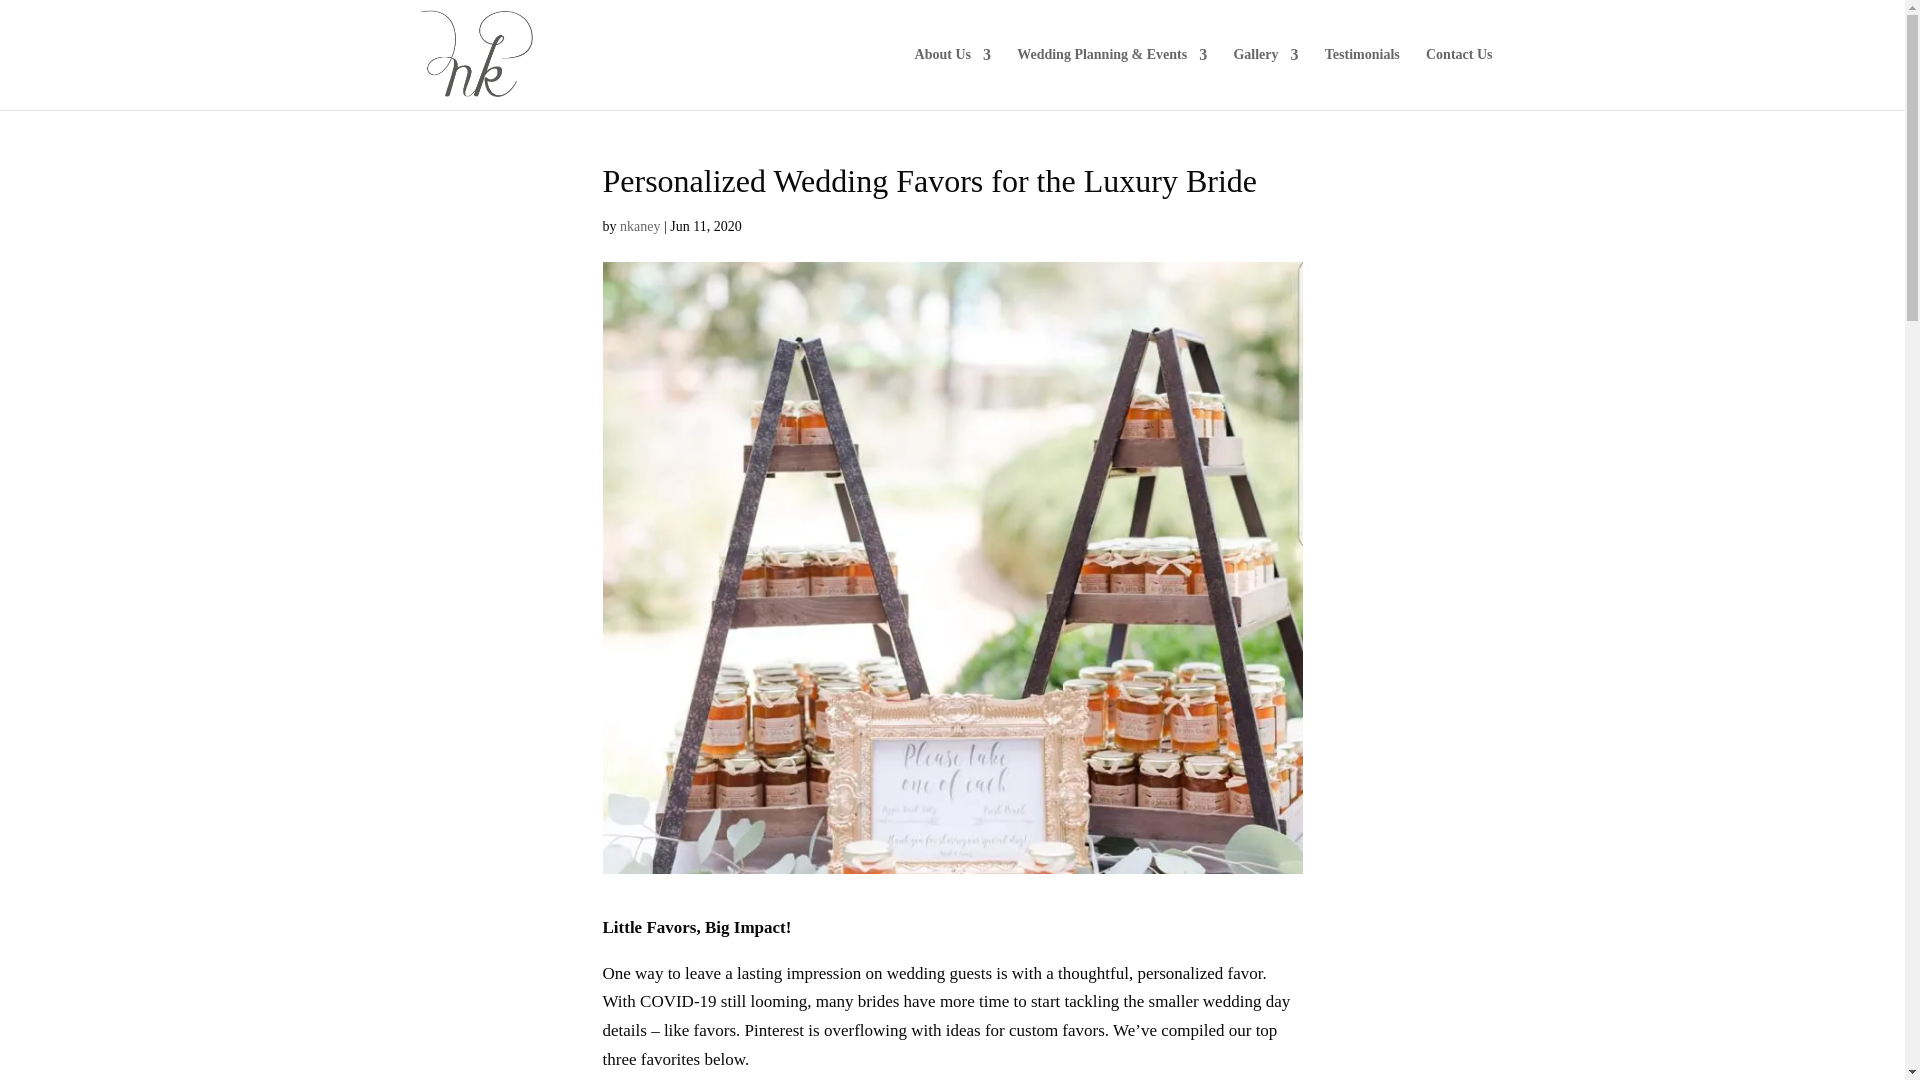  Describe the element at coordinates (952, 78) in the screenshot. I see `About Us` at that location.